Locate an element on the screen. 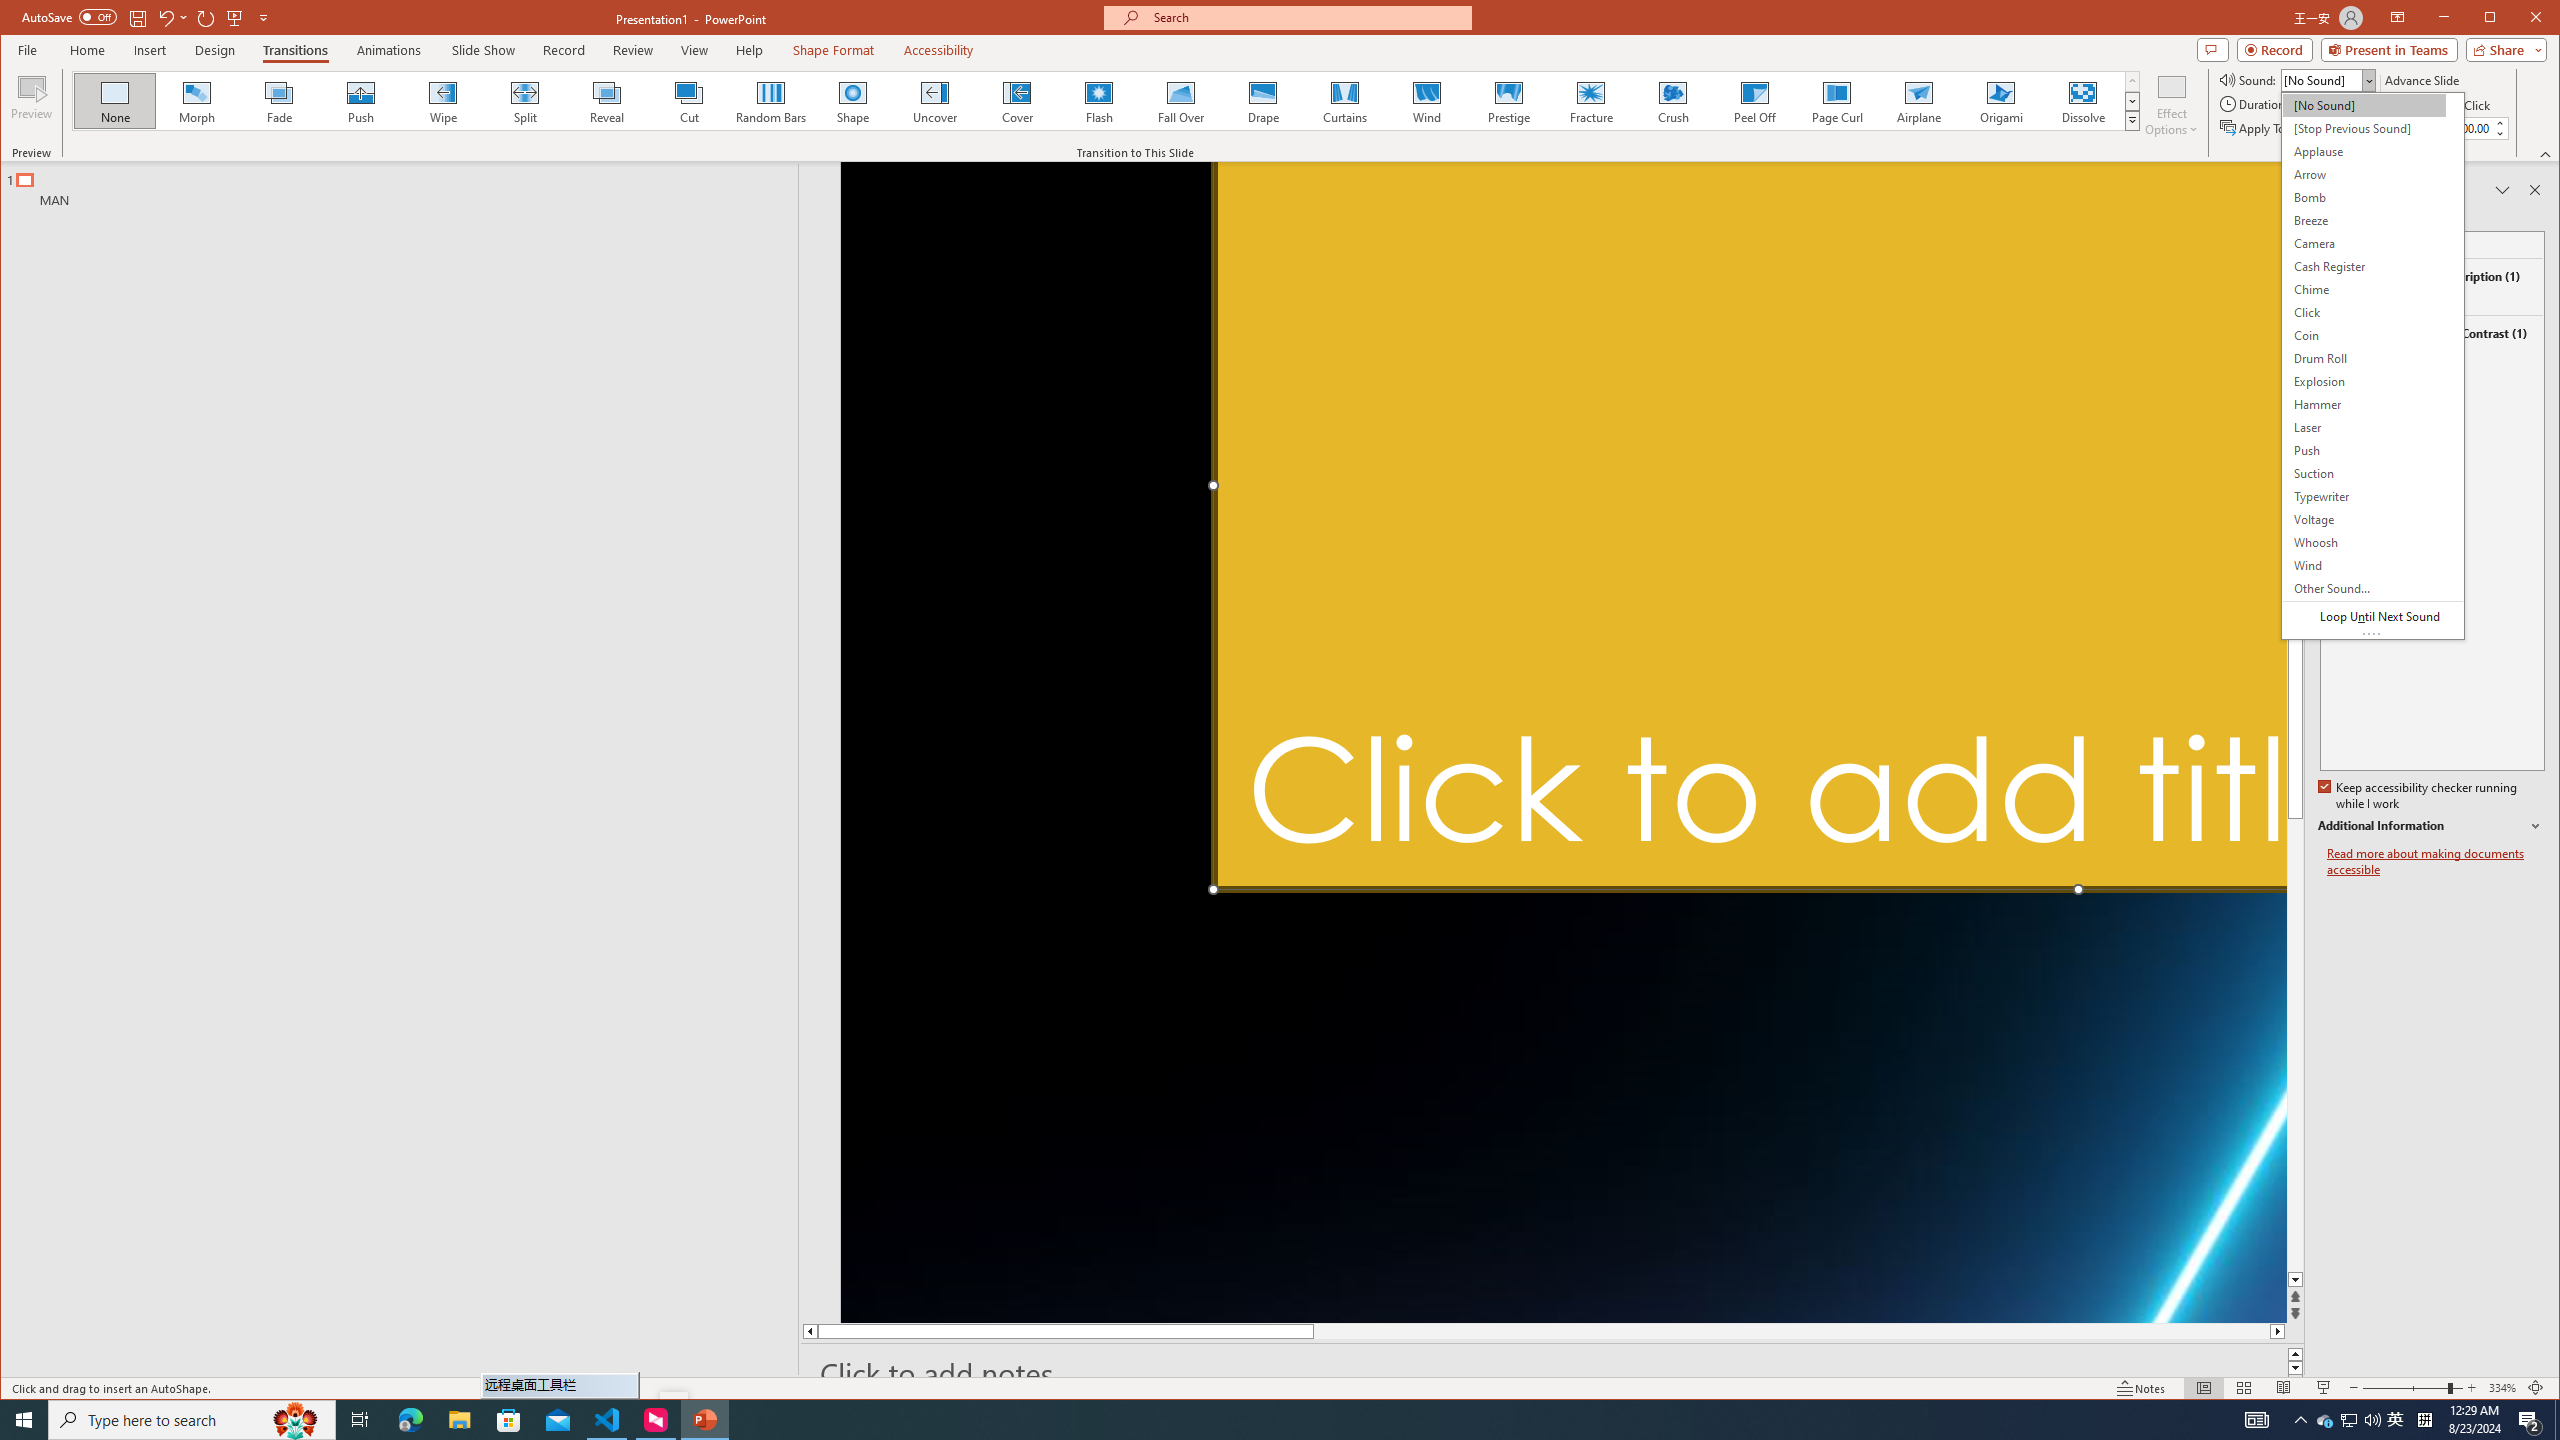  Slide Sorter is located at coordinates (2244, 1388).